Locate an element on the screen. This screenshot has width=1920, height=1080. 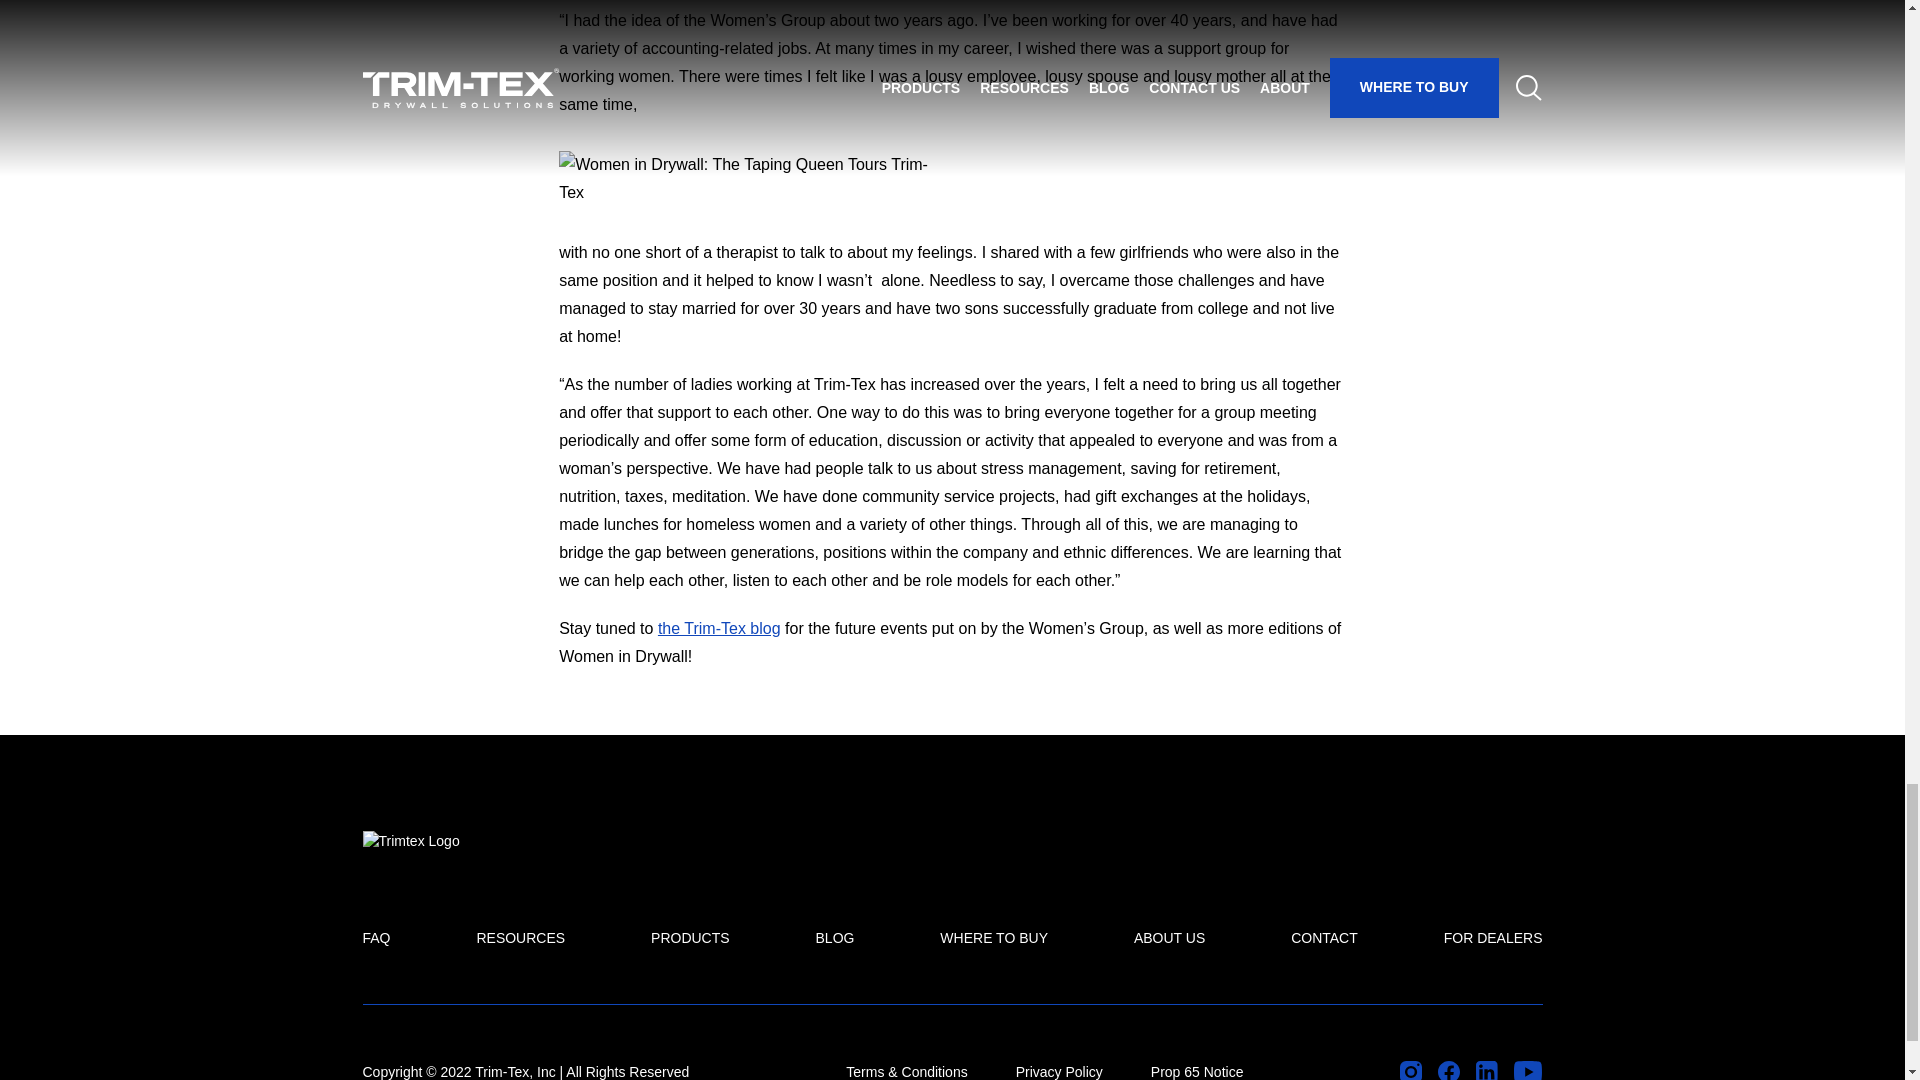
the Trim-Tex blog is located at coordinates (720, 628).